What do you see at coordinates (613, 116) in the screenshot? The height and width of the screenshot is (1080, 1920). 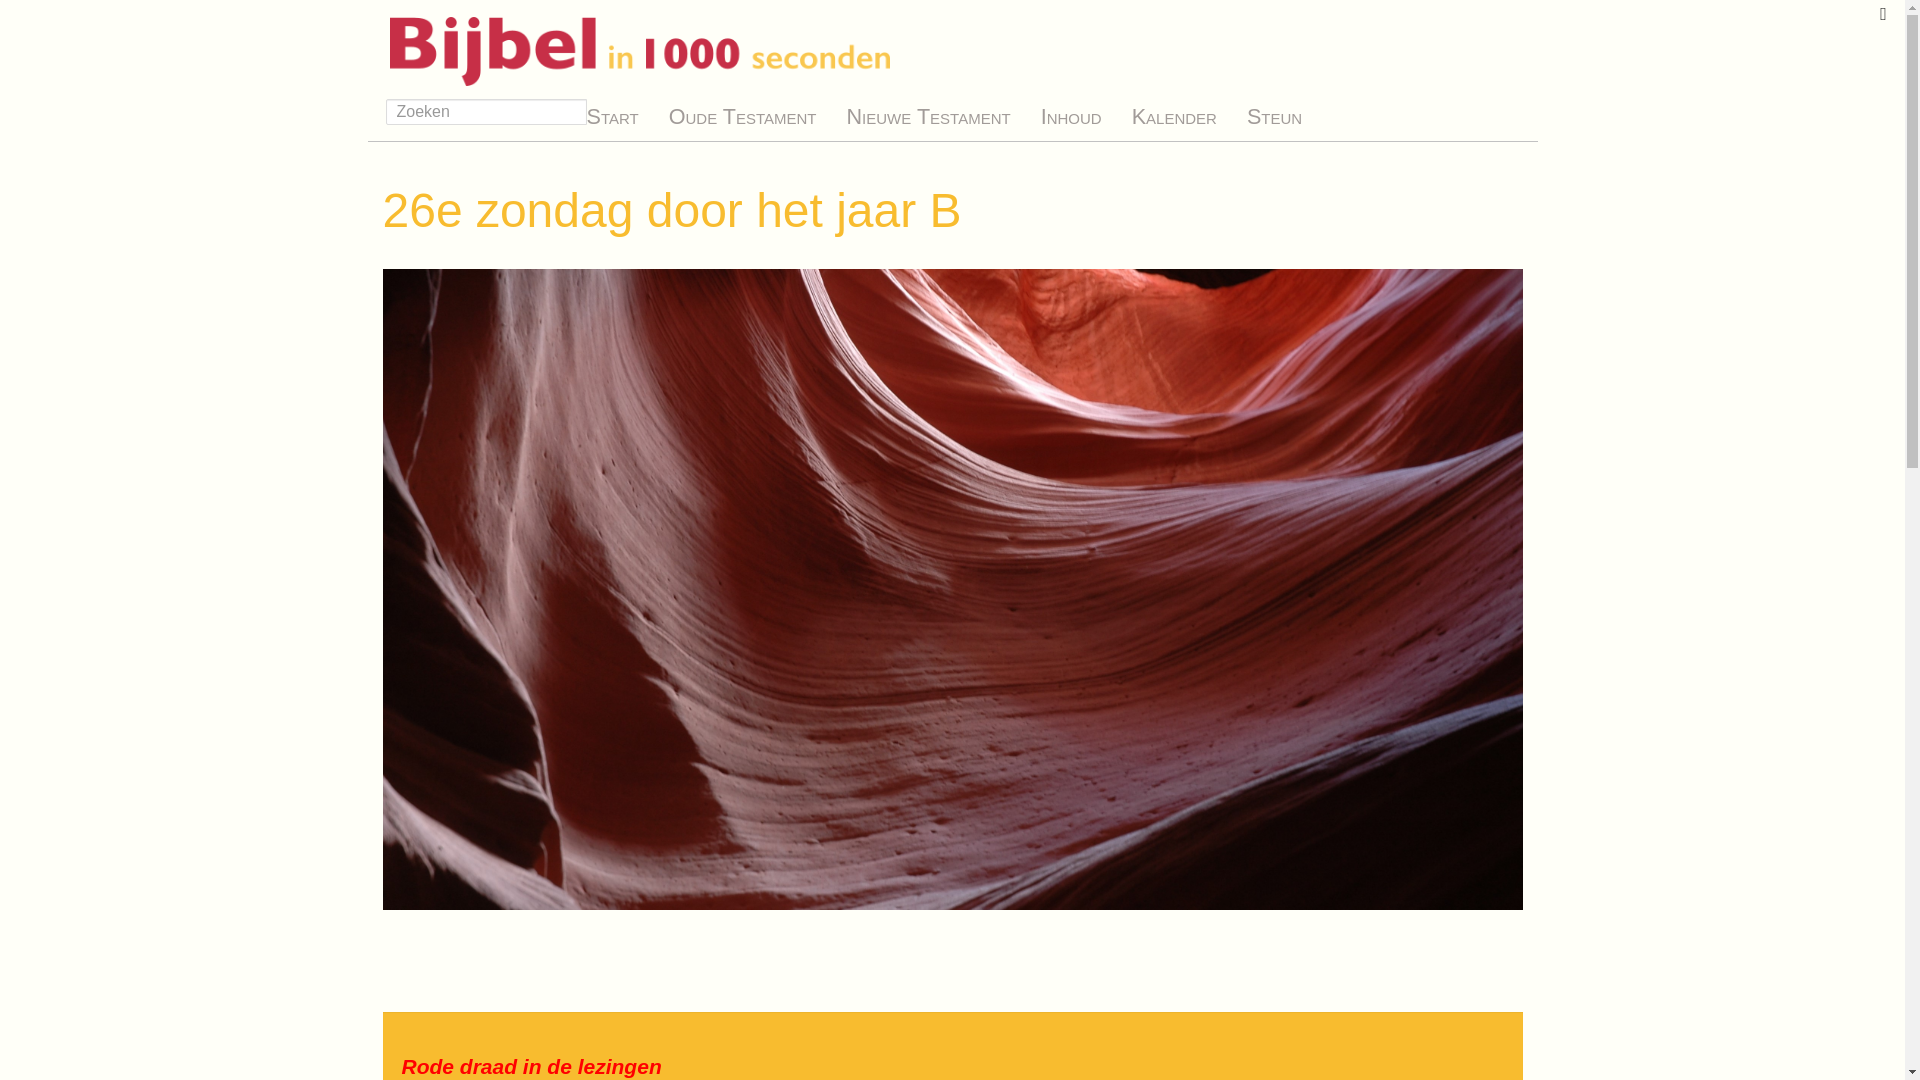 I see `Start` at bounding box center [613, 116].